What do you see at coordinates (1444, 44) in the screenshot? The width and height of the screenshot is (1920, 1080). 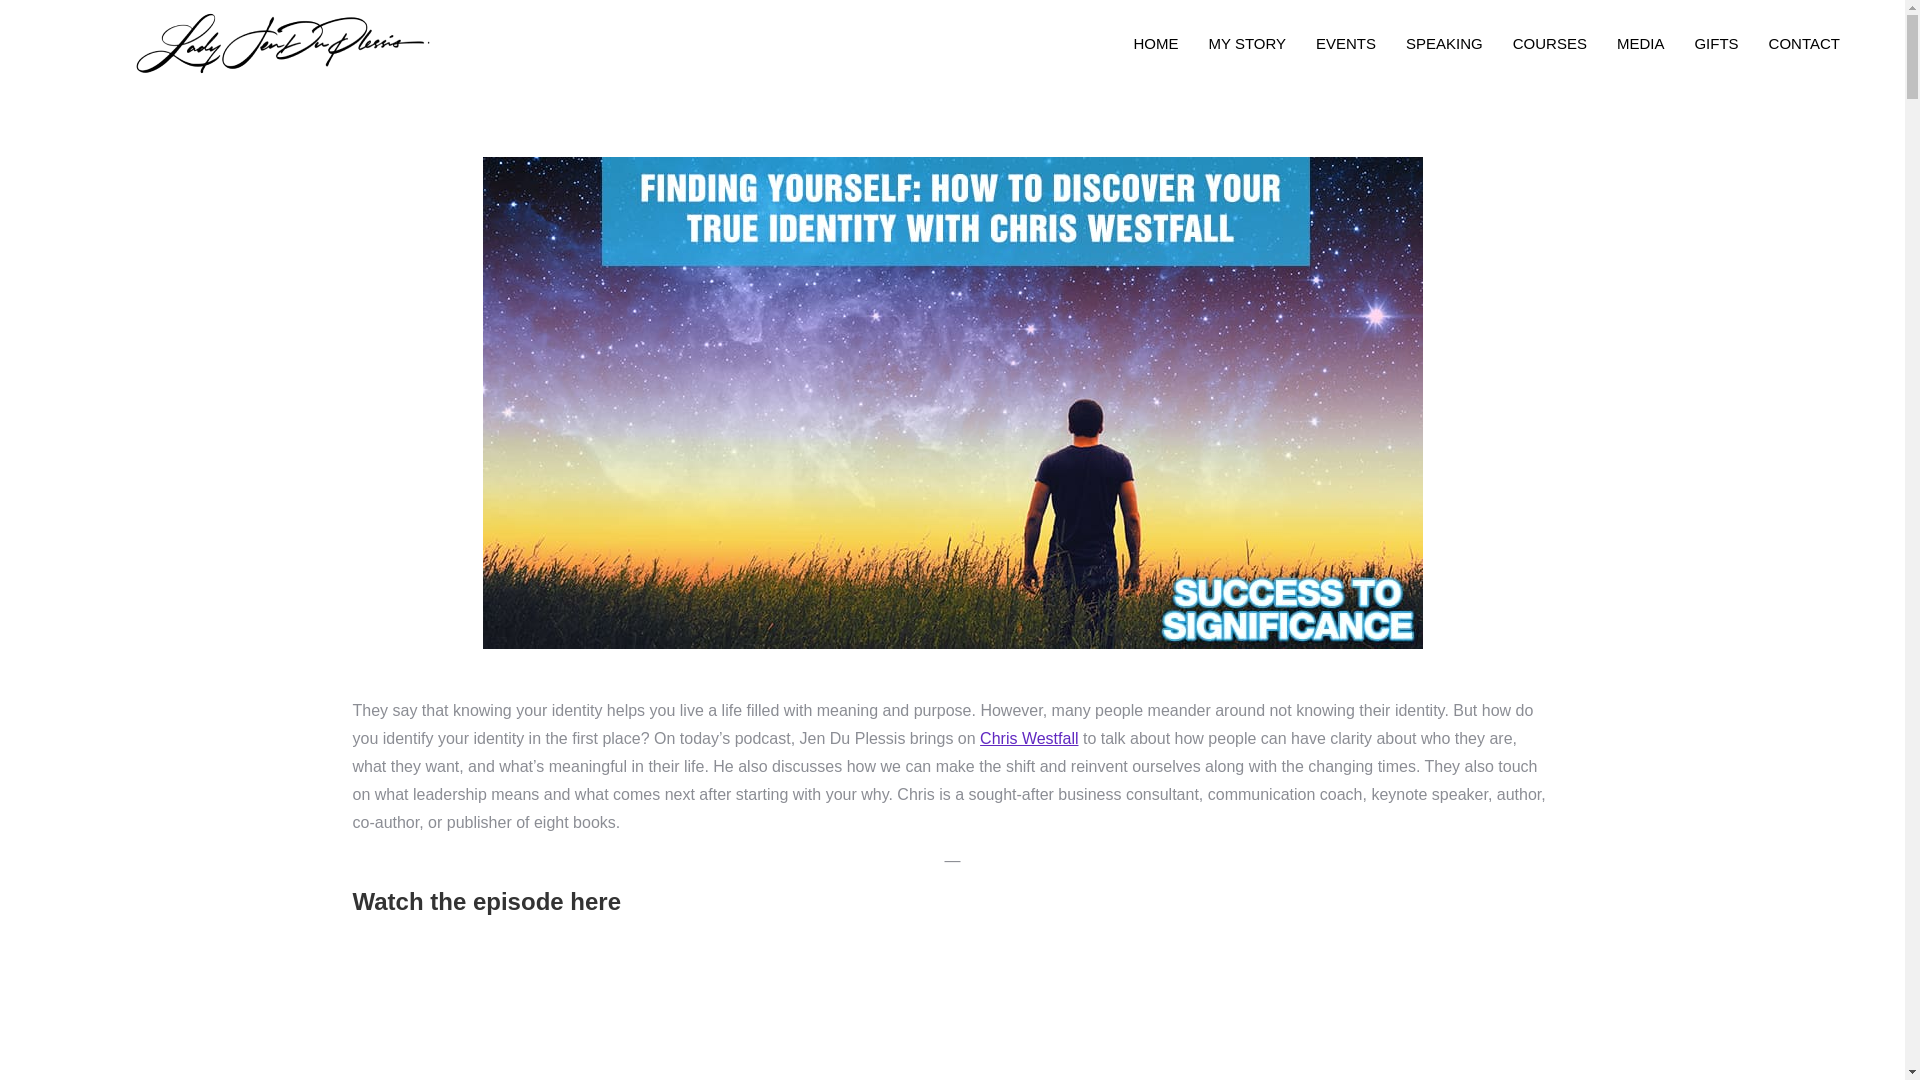 I see `SPEAKING` at bounding box center [1444, 44].